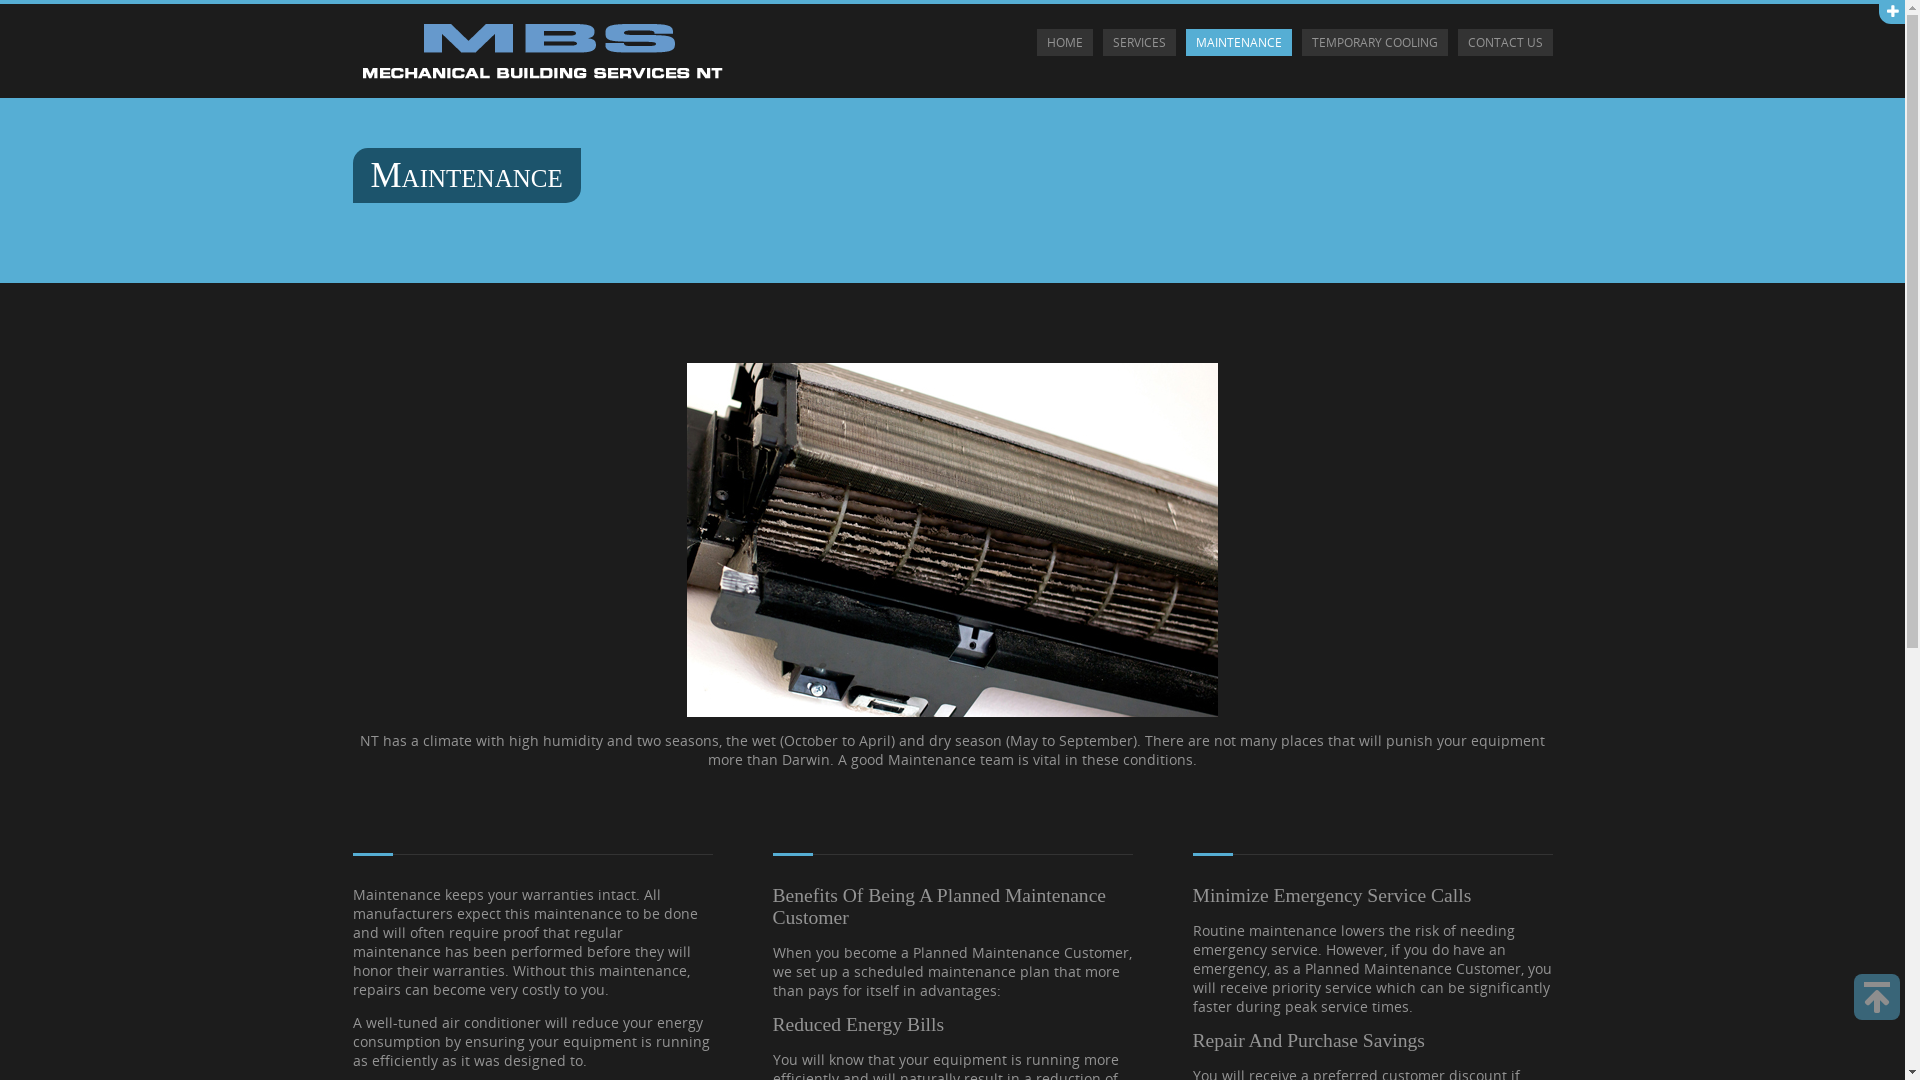 This screenshot has height=1080, width=1920. Describe the element at coordinates (1506, 42) in the screenshot. I see `CONTACT US` at that location.